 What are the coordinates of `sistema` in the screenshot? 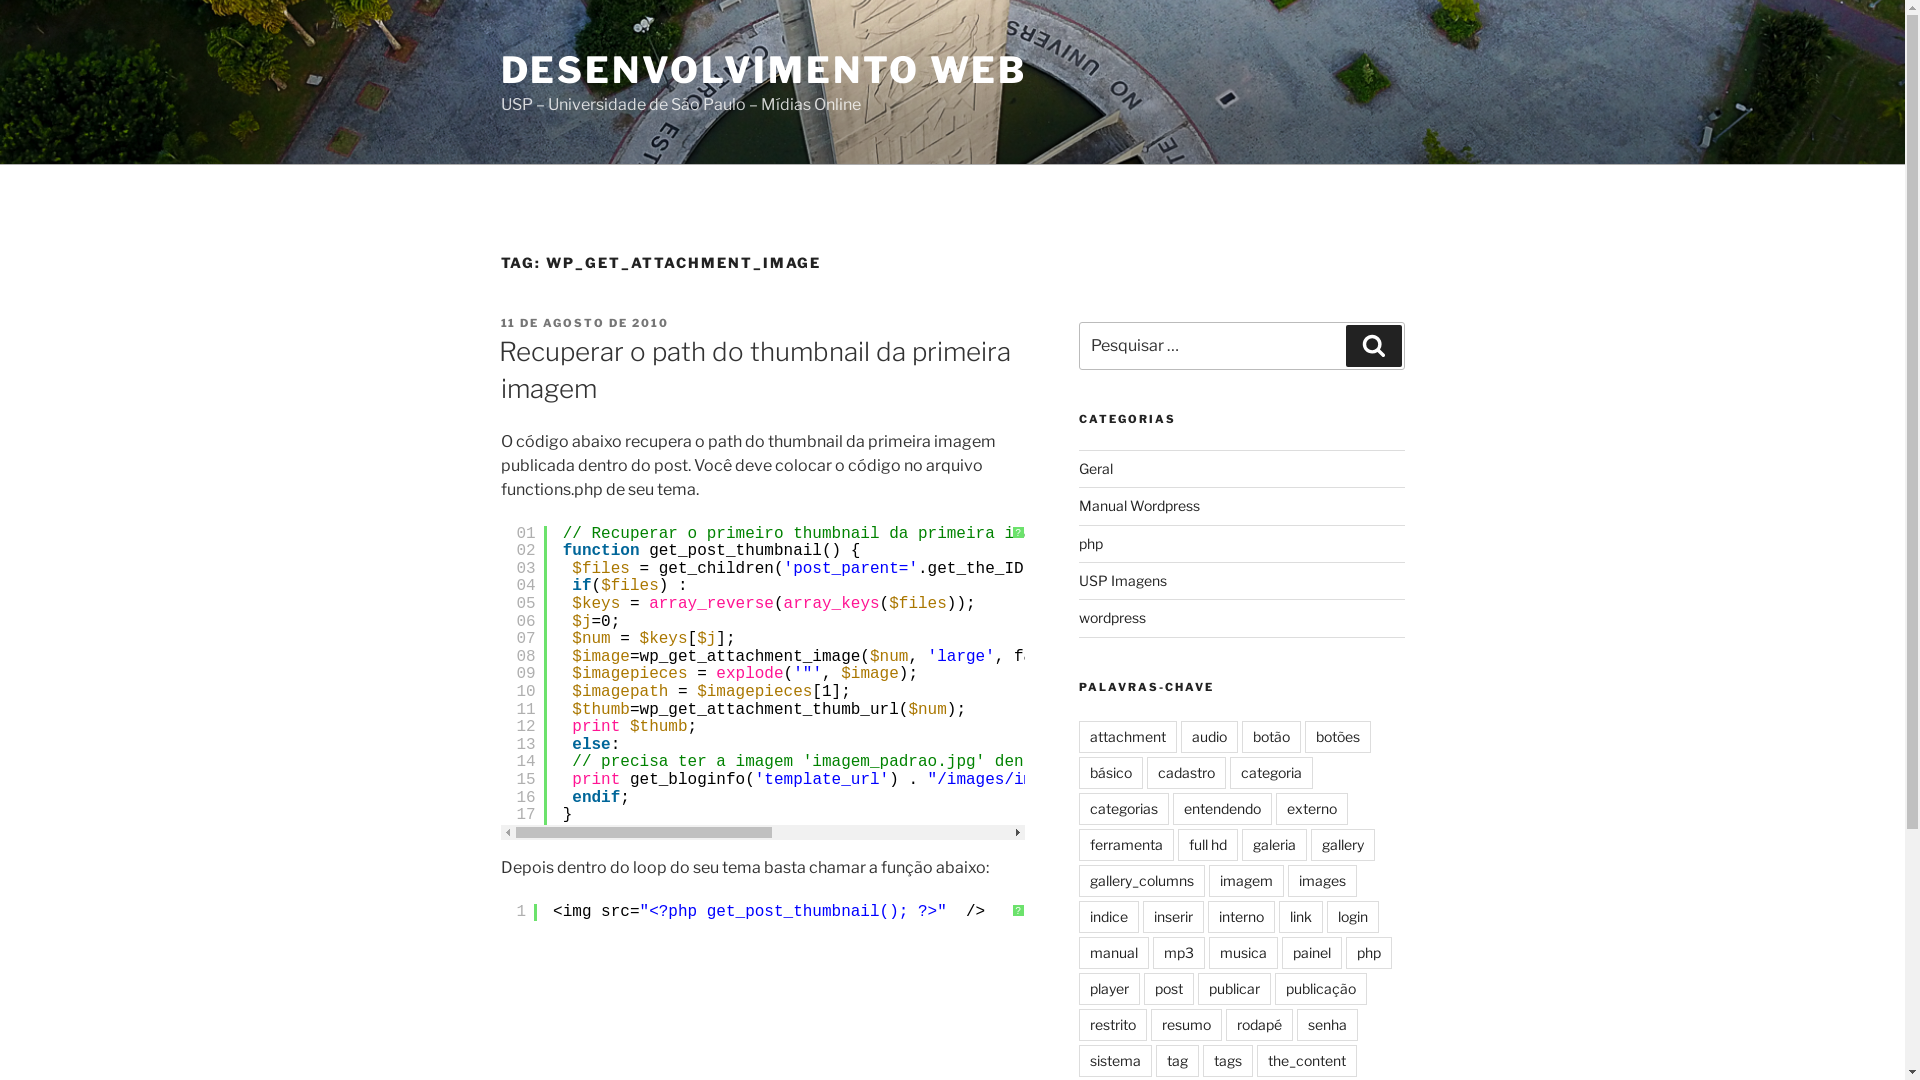 It's located at (1116, 1061).